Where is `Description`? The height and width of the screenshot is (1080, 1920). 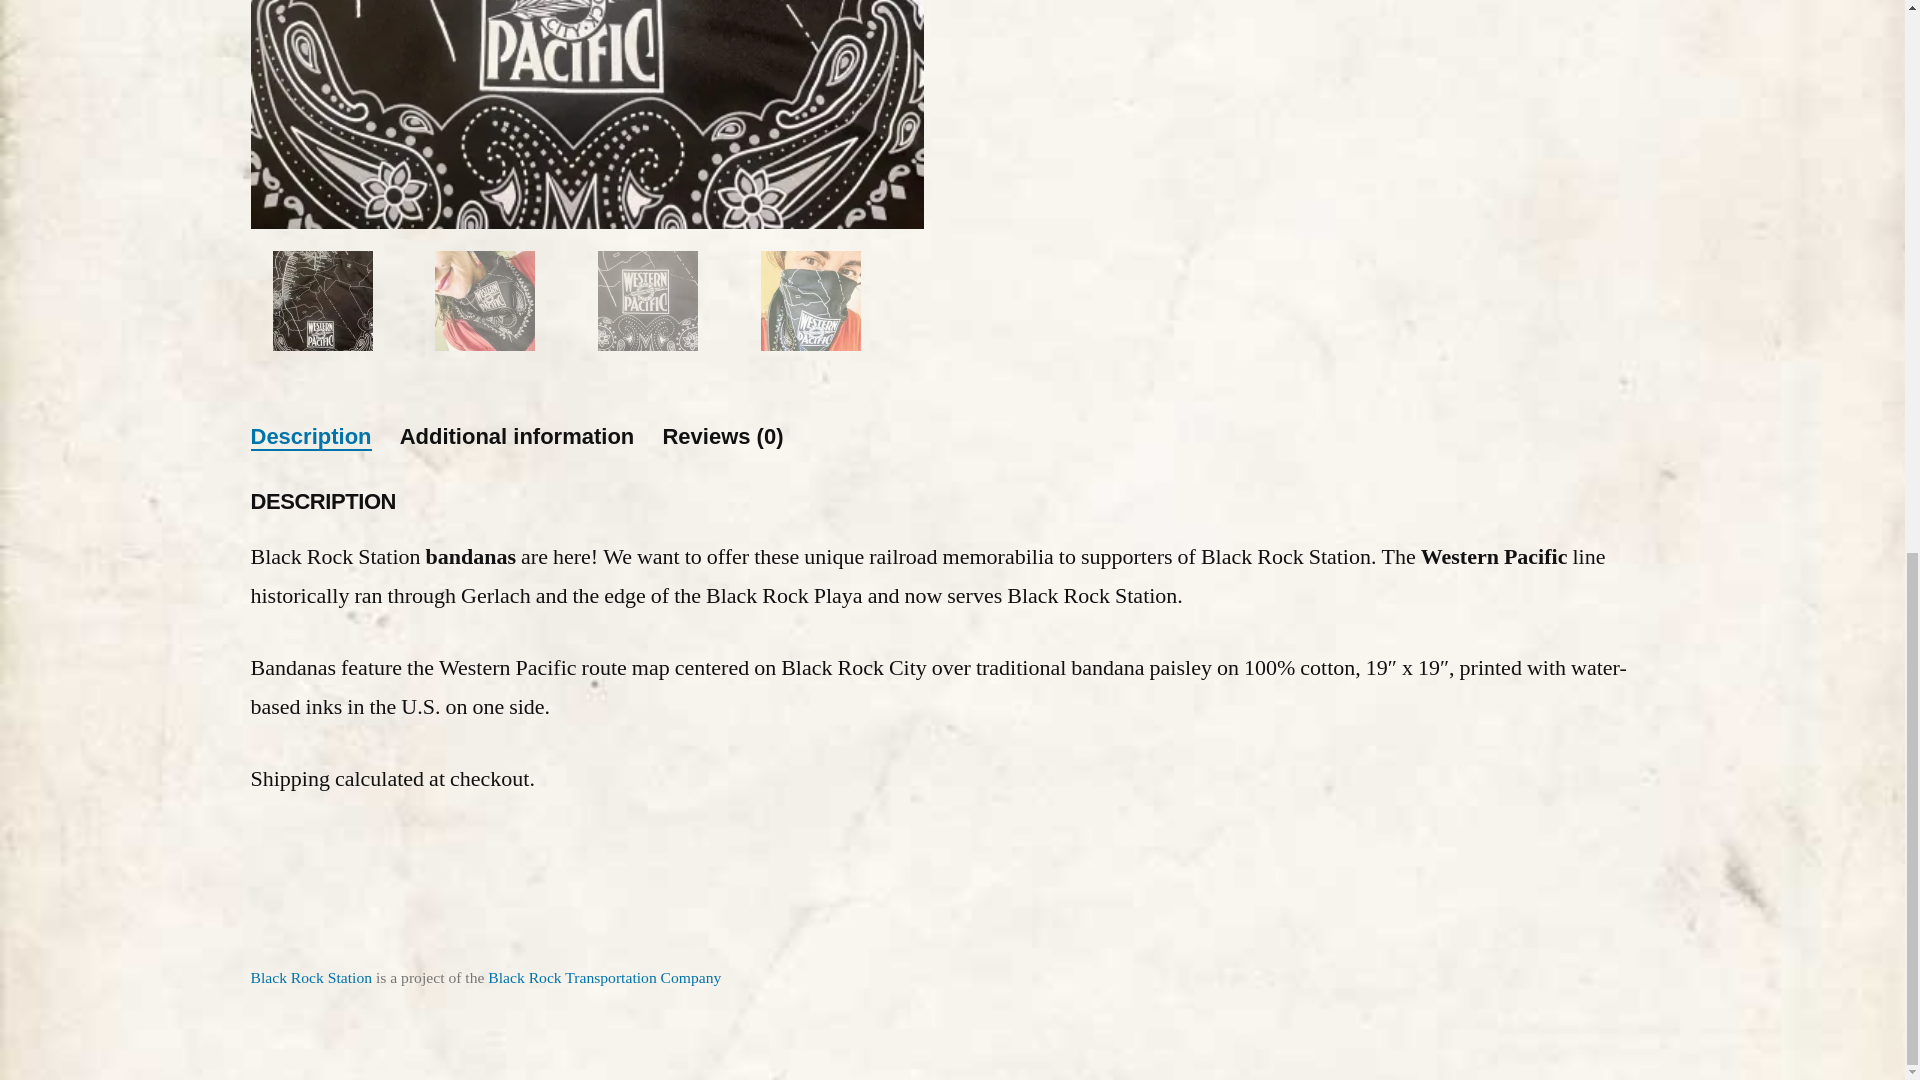
Description is located at coordinates (310, 436).